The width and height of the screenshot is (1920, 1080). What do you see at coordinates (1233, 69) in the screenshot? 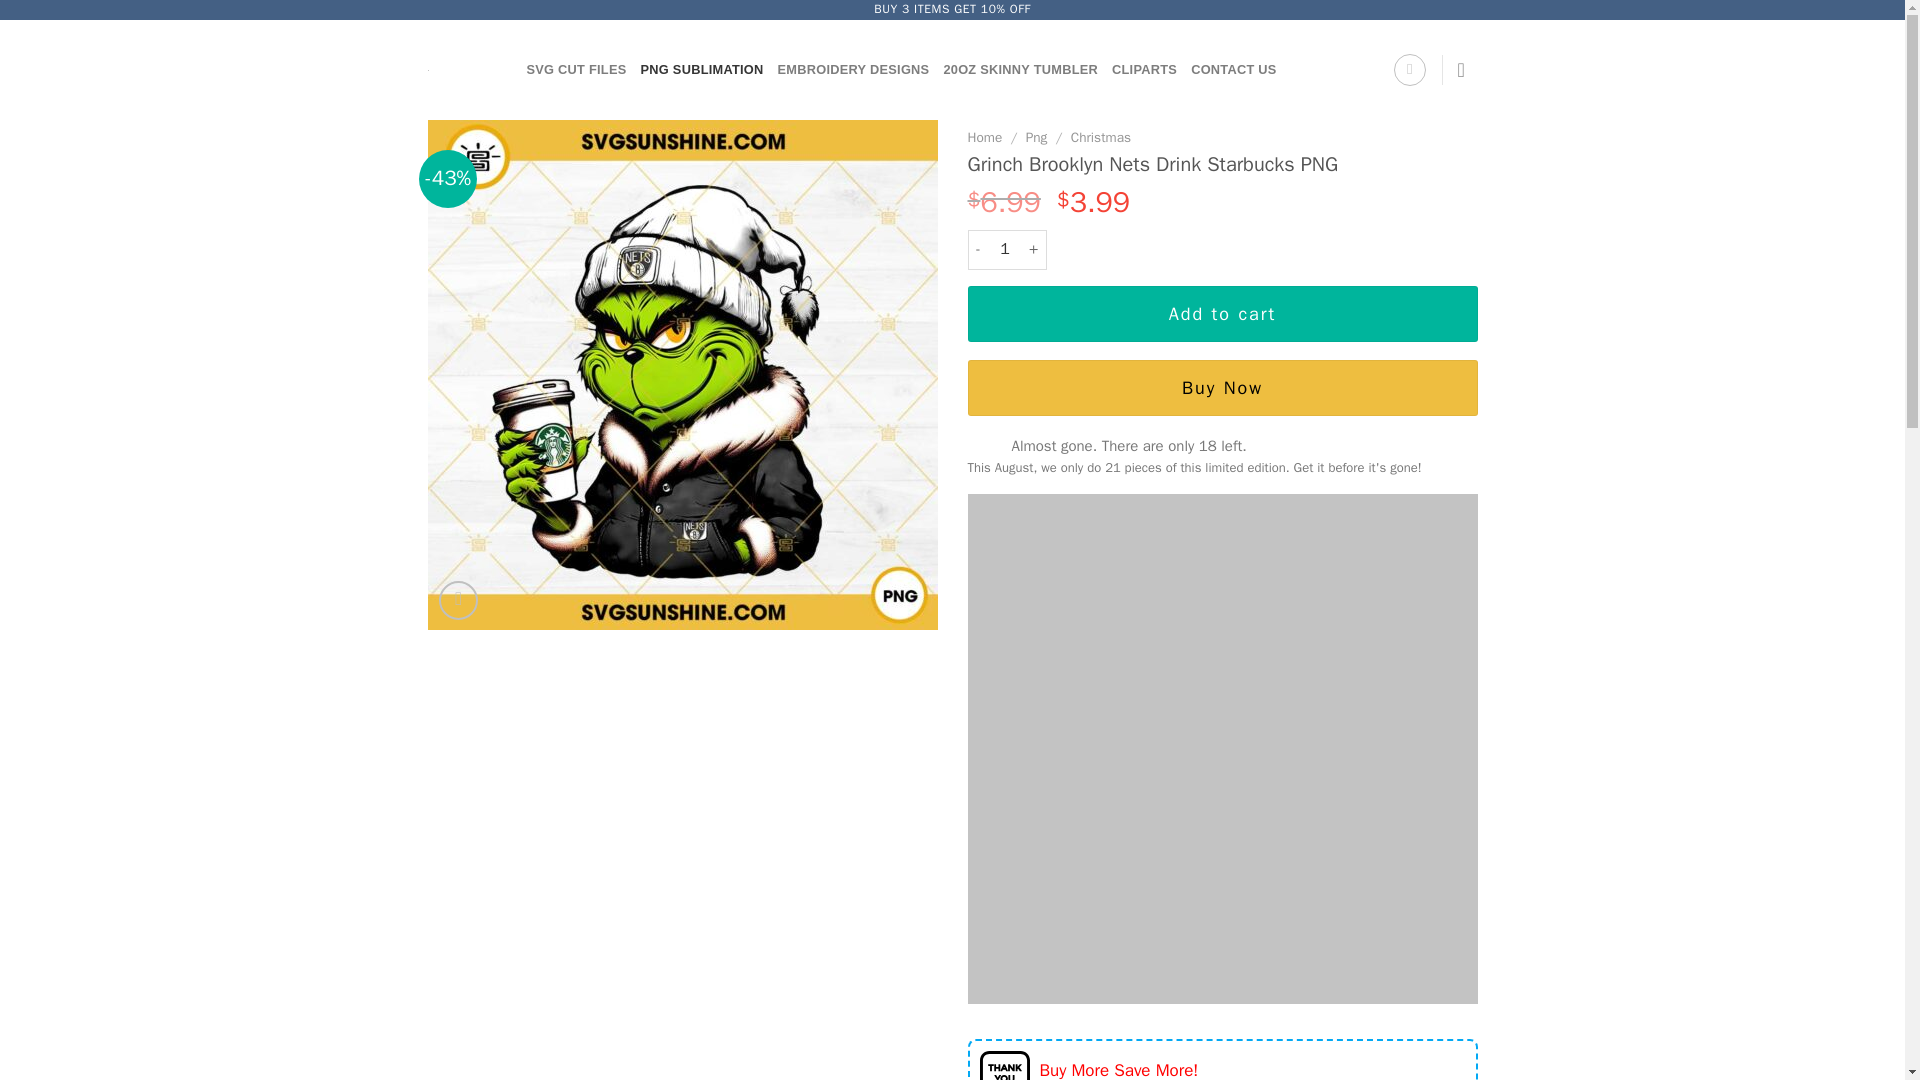
I see `CONTACT US` at bounding box center [1233, 69].